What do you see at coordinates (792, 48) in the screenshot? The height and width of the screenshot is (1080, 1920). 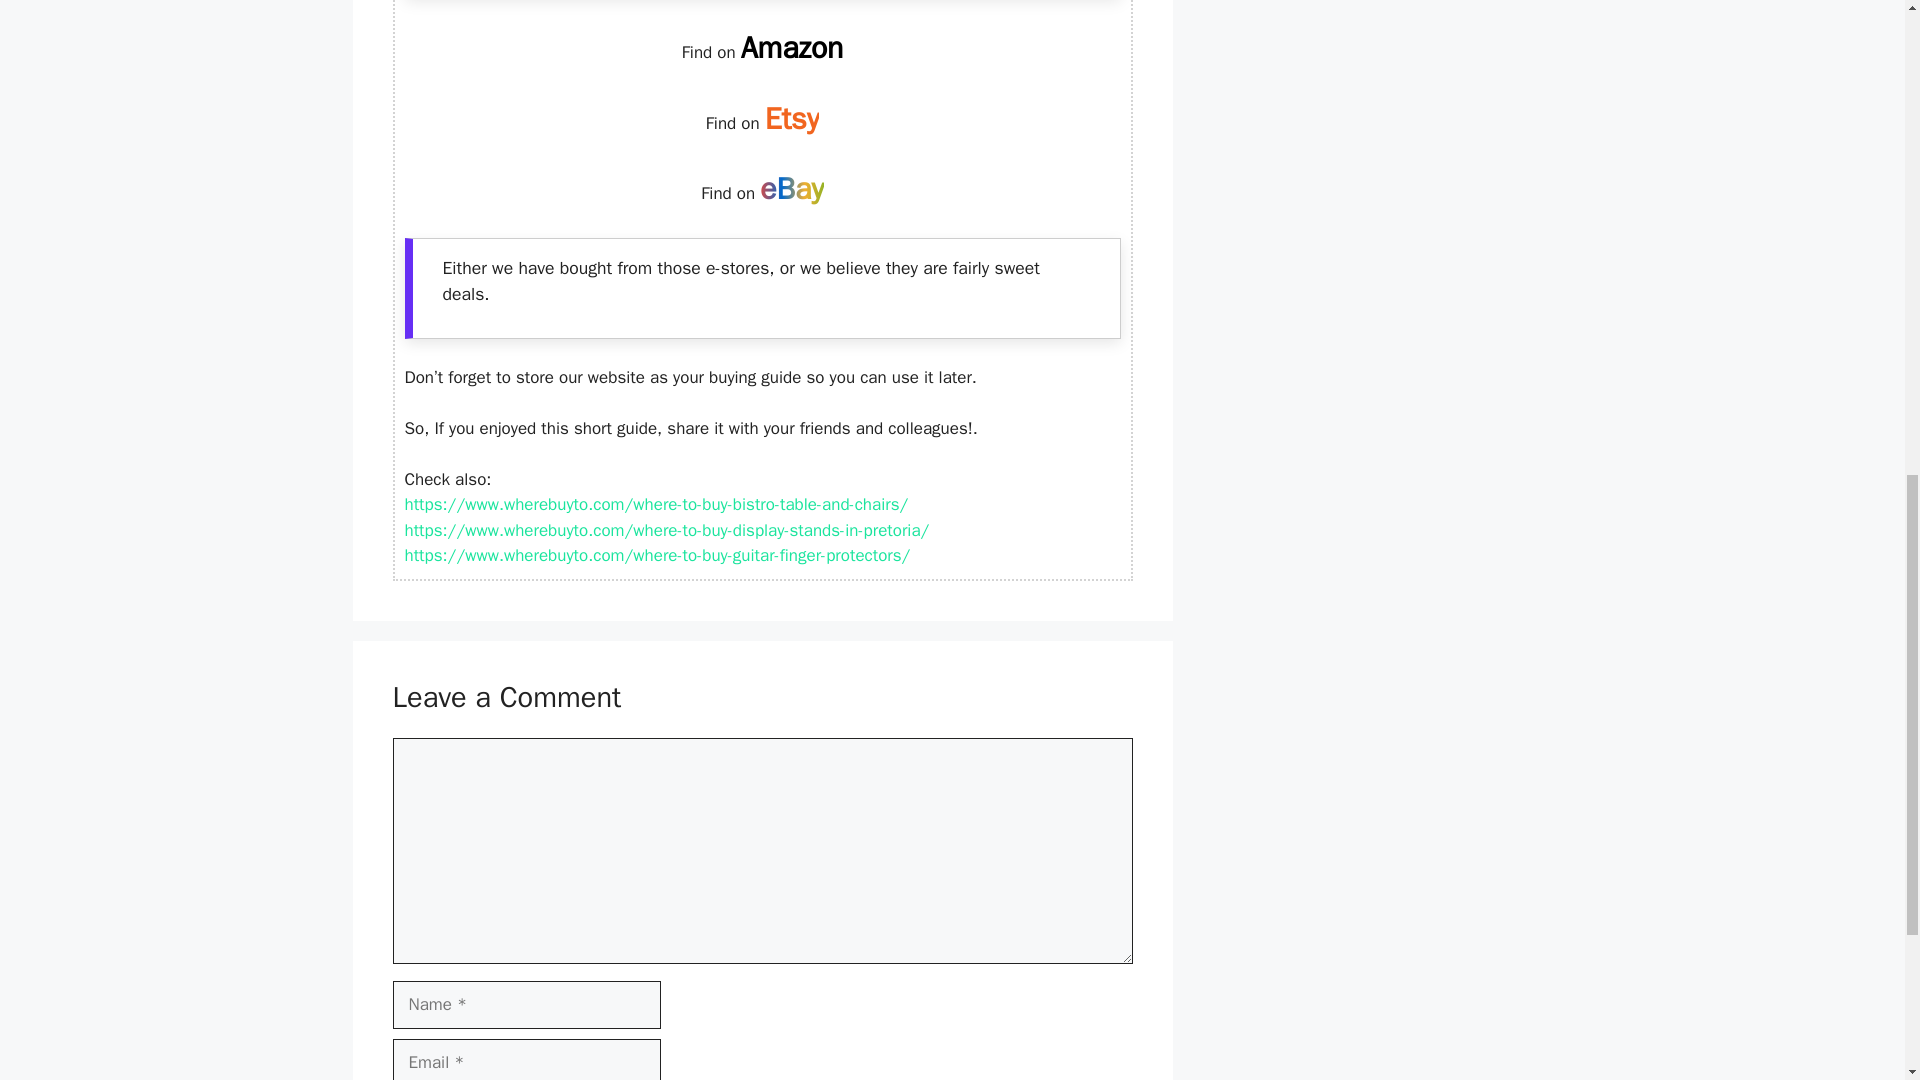 I see `Amazon` at bounding box center [792, 48].